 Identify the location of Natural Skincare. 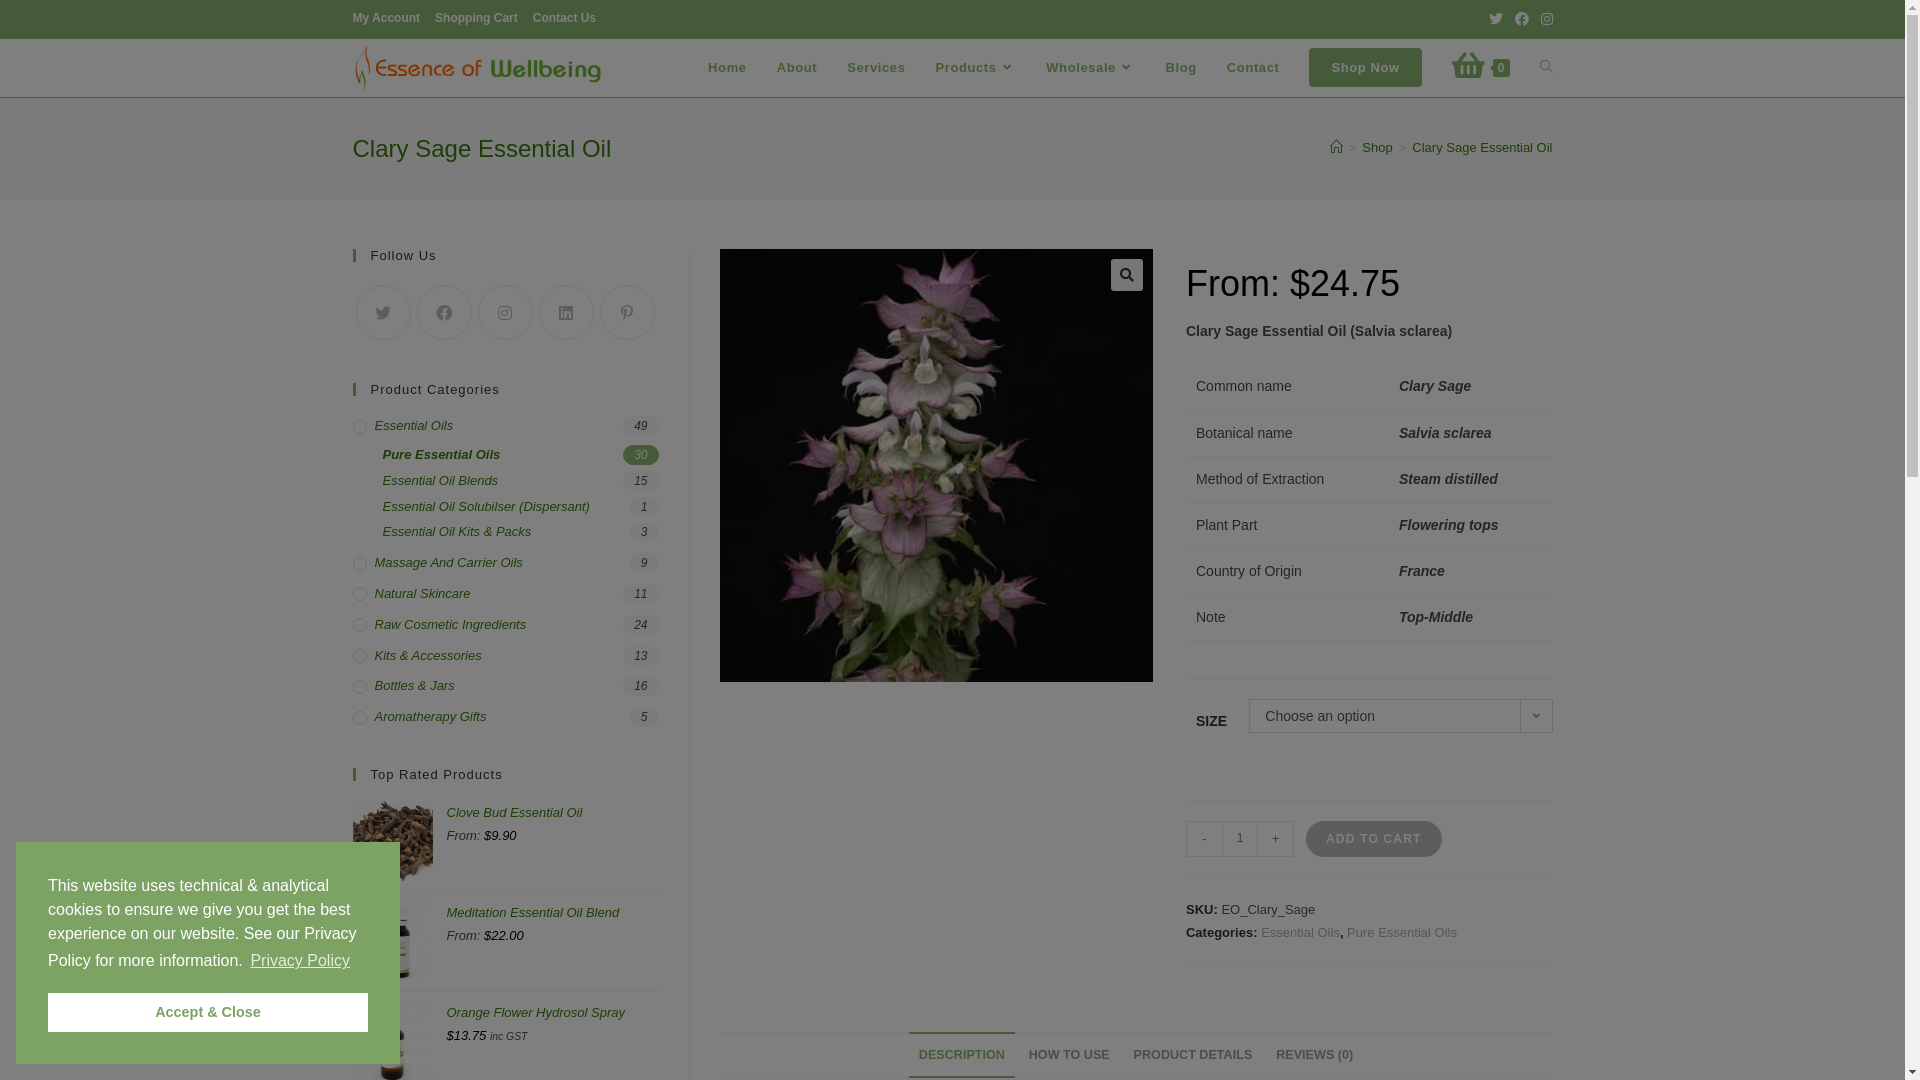
(505, 594).